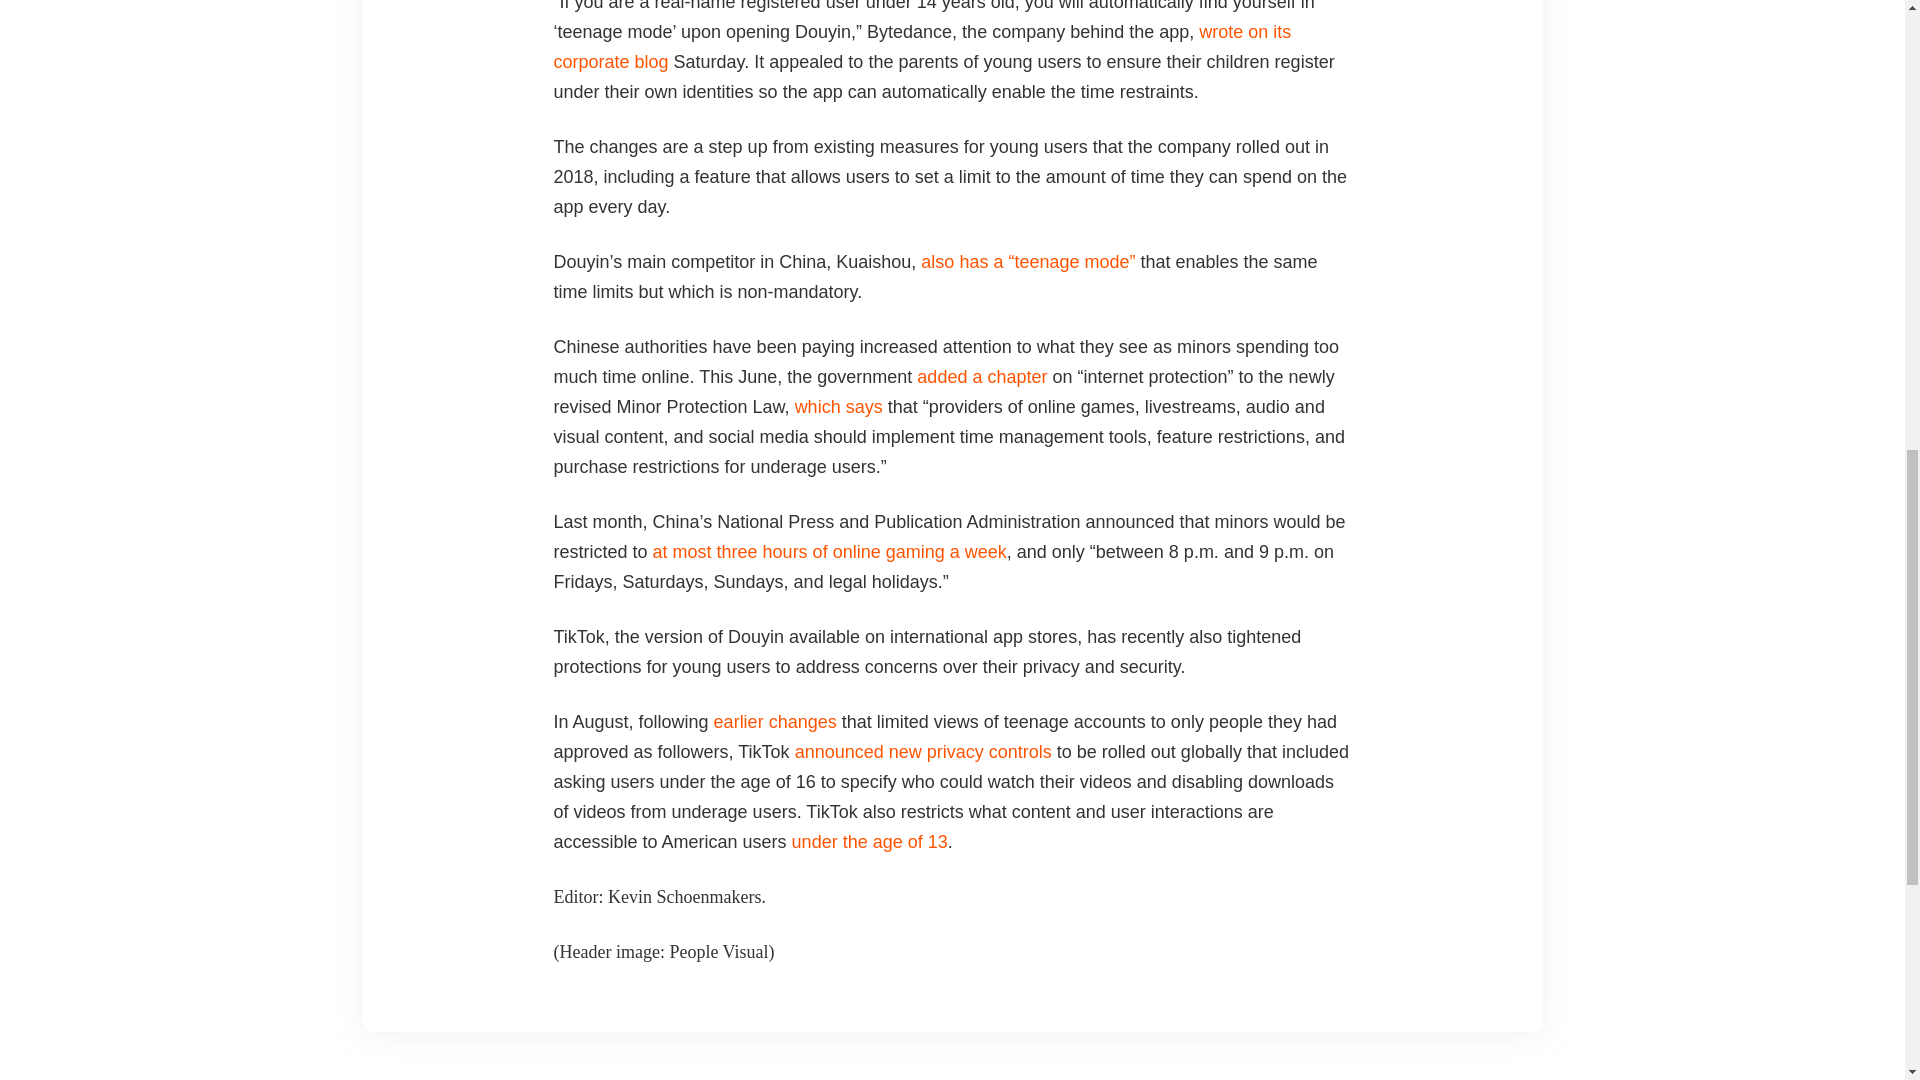  I want to click on at most three hours of online gaming a week, so click(829, 552).